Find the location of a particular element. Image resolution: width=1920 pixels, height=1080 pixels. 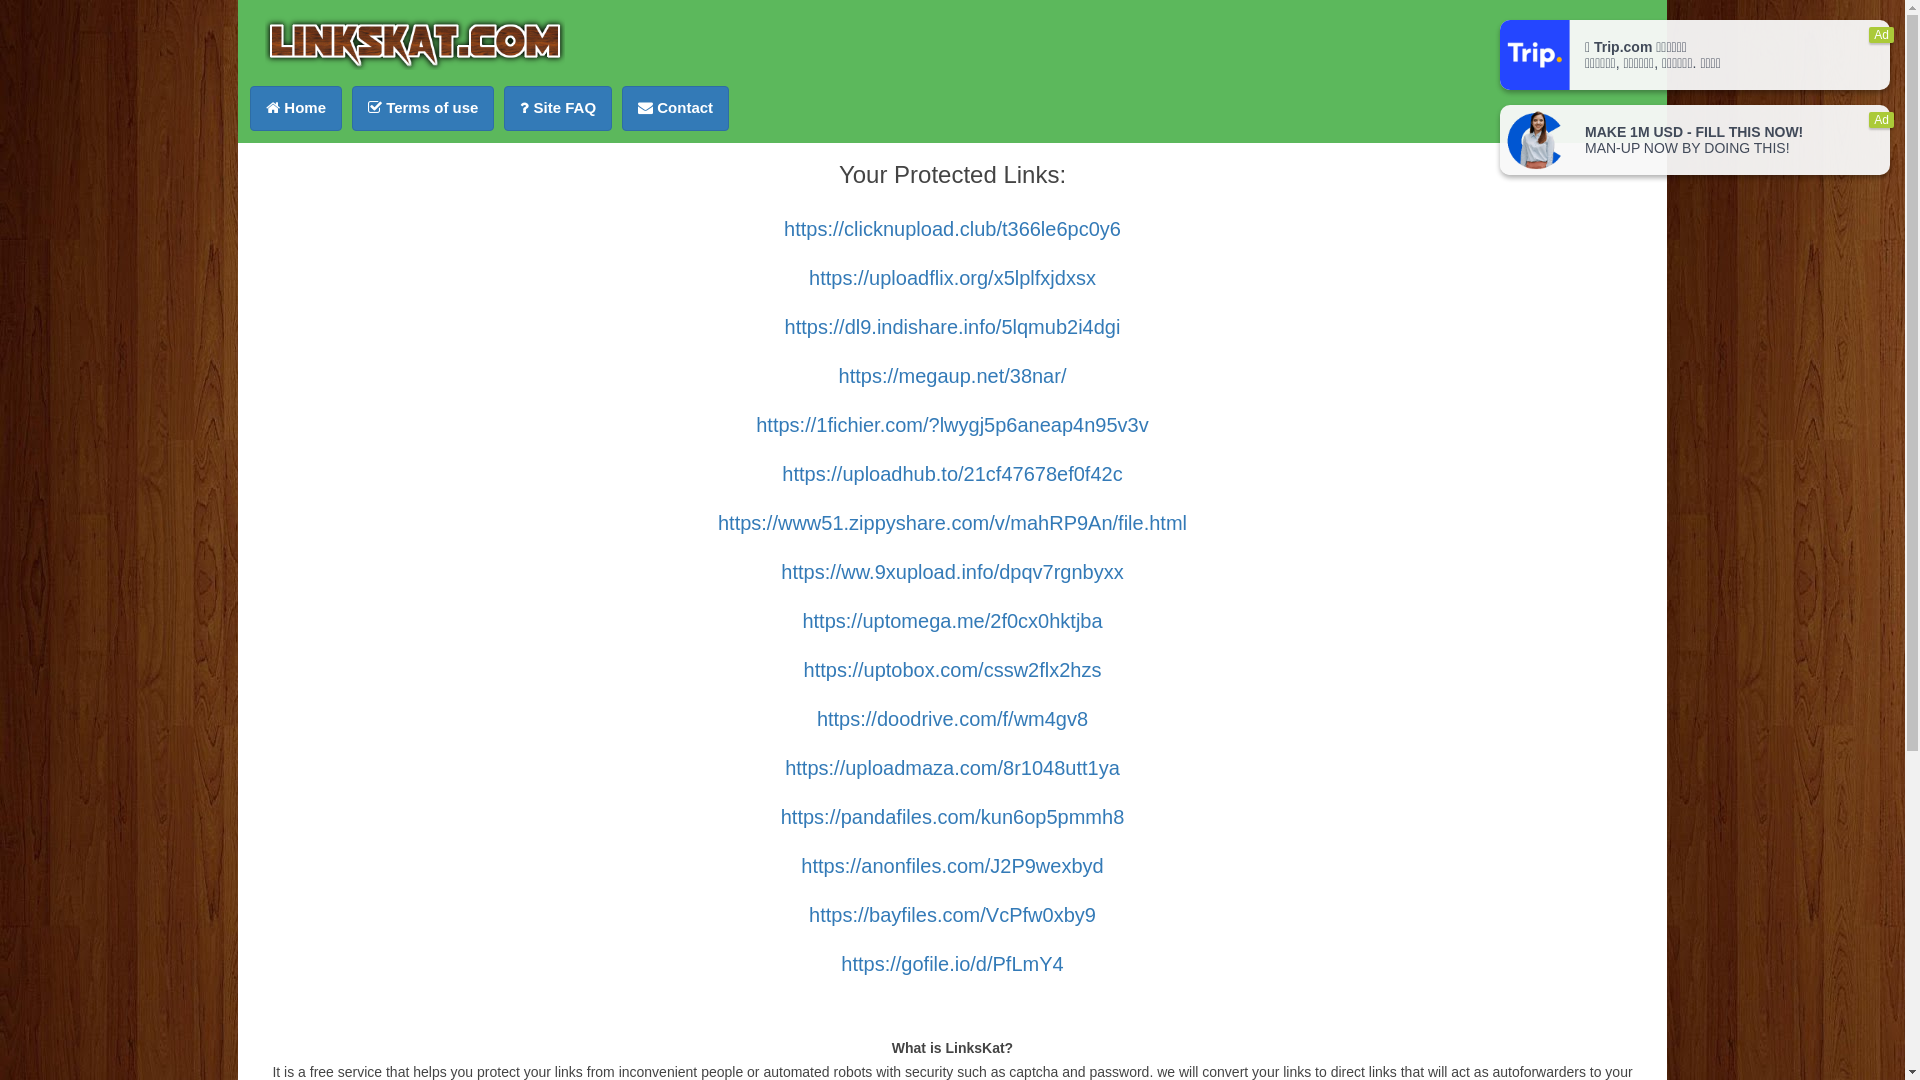

https://anonfiles.com/J2P9wexbyd is located at coordinates (952, 866).